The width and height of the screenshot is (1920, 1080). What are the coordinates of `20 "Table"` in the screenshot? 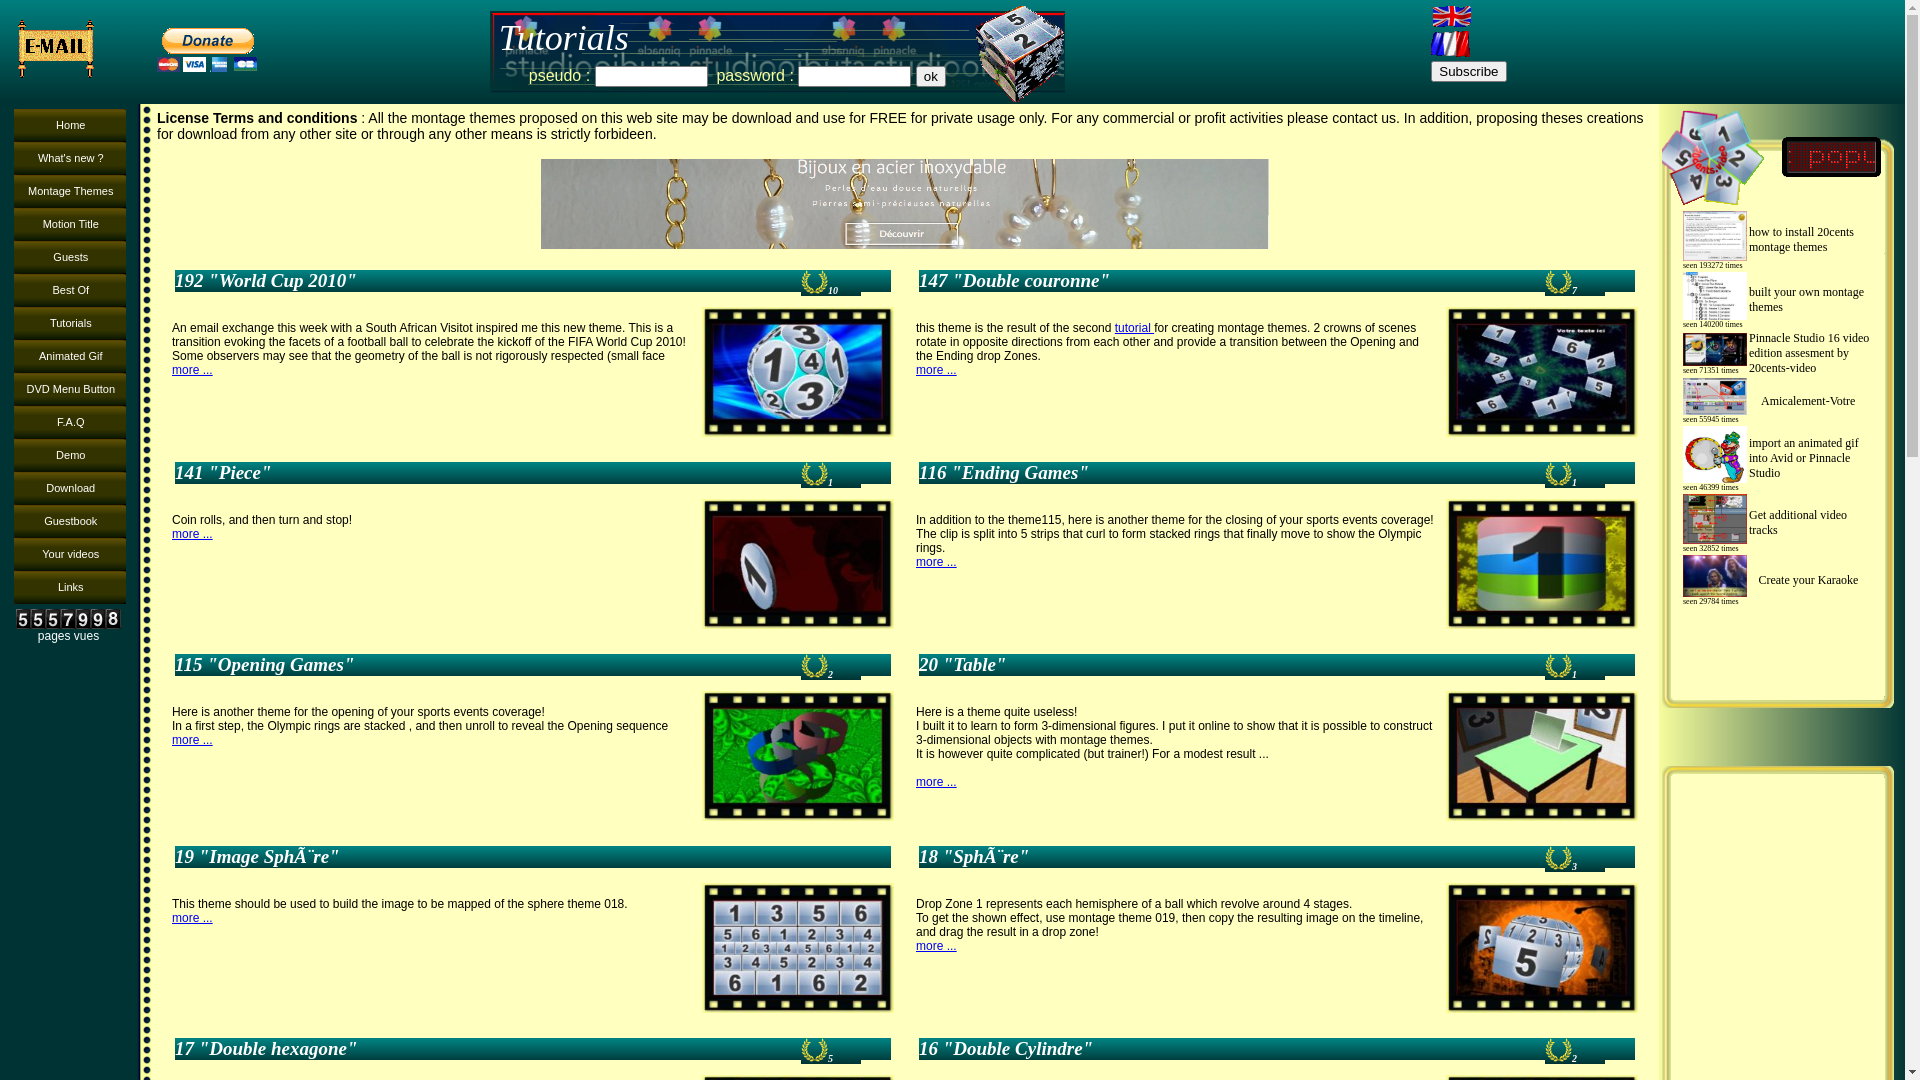 It's located at (1232, 665).